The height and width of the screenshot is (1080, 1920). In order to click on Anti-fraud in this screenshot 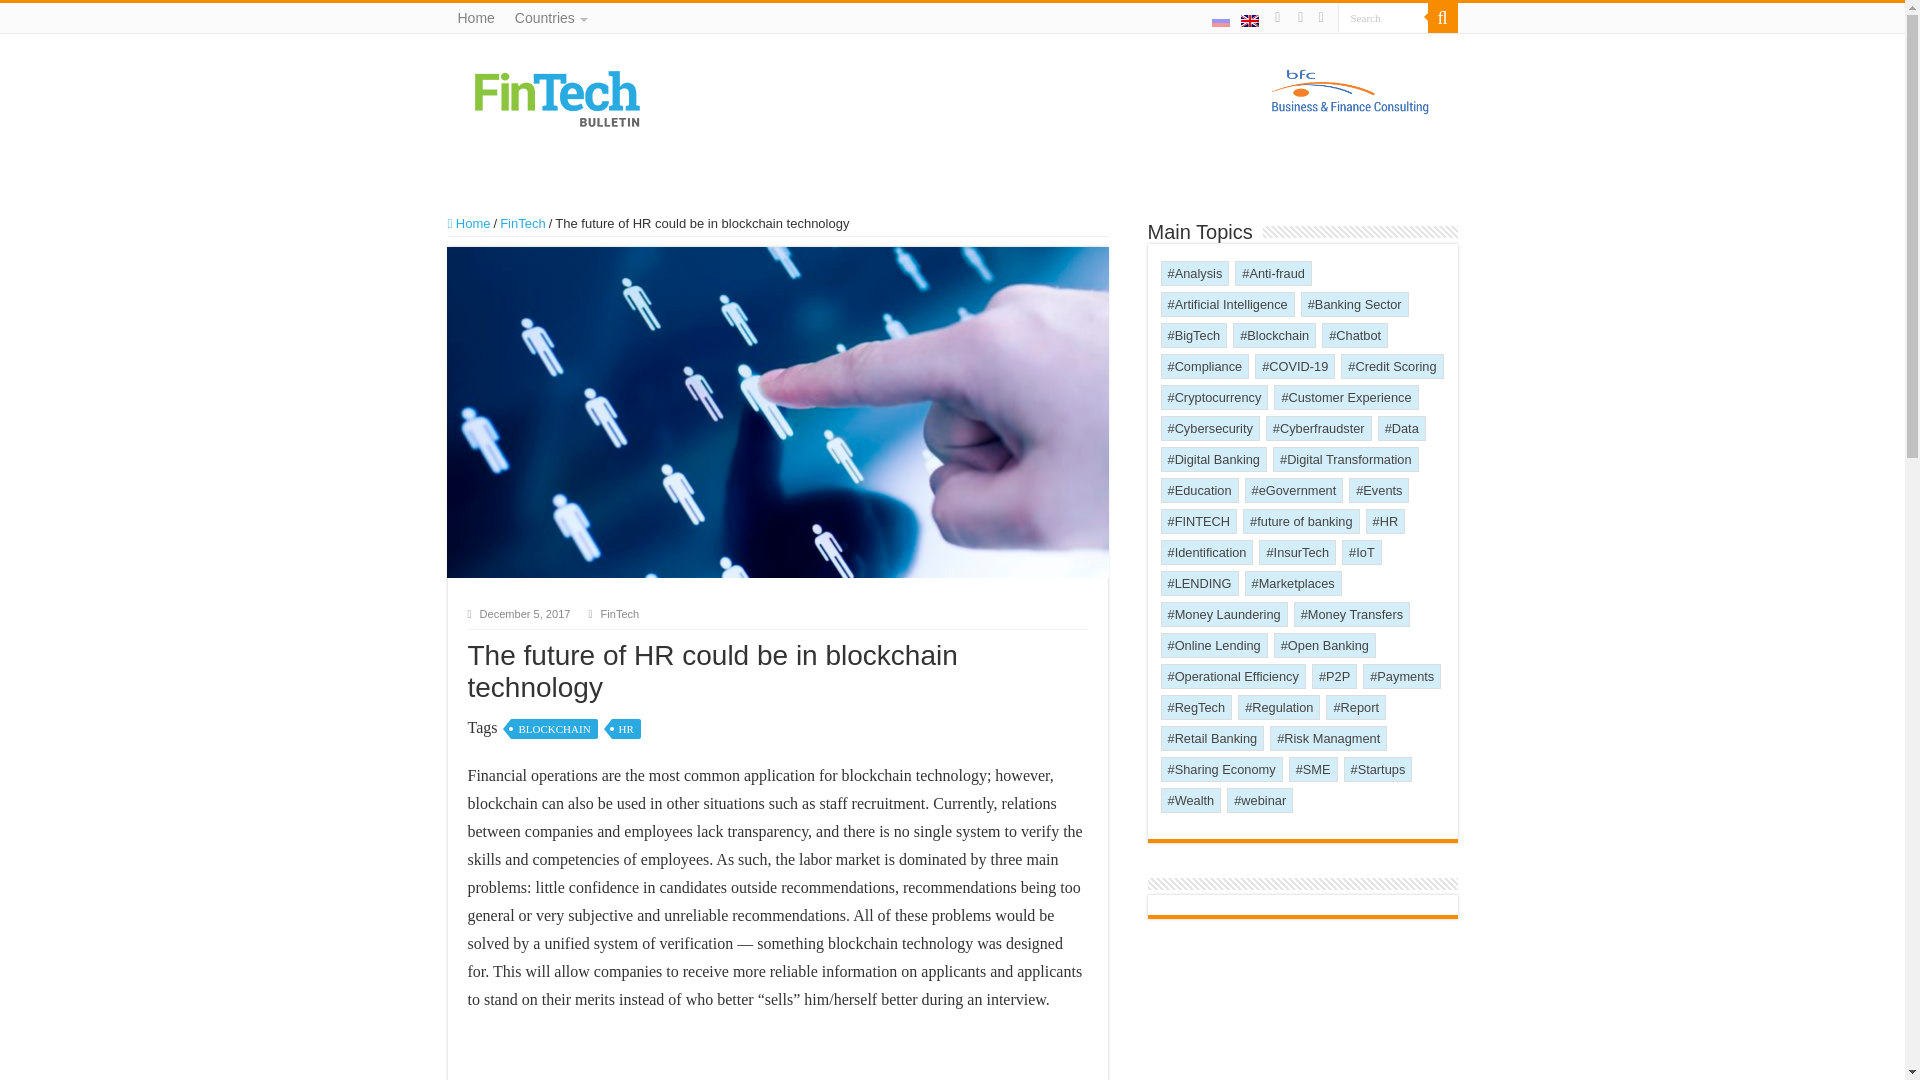, I will do `click(1272, 274)`.